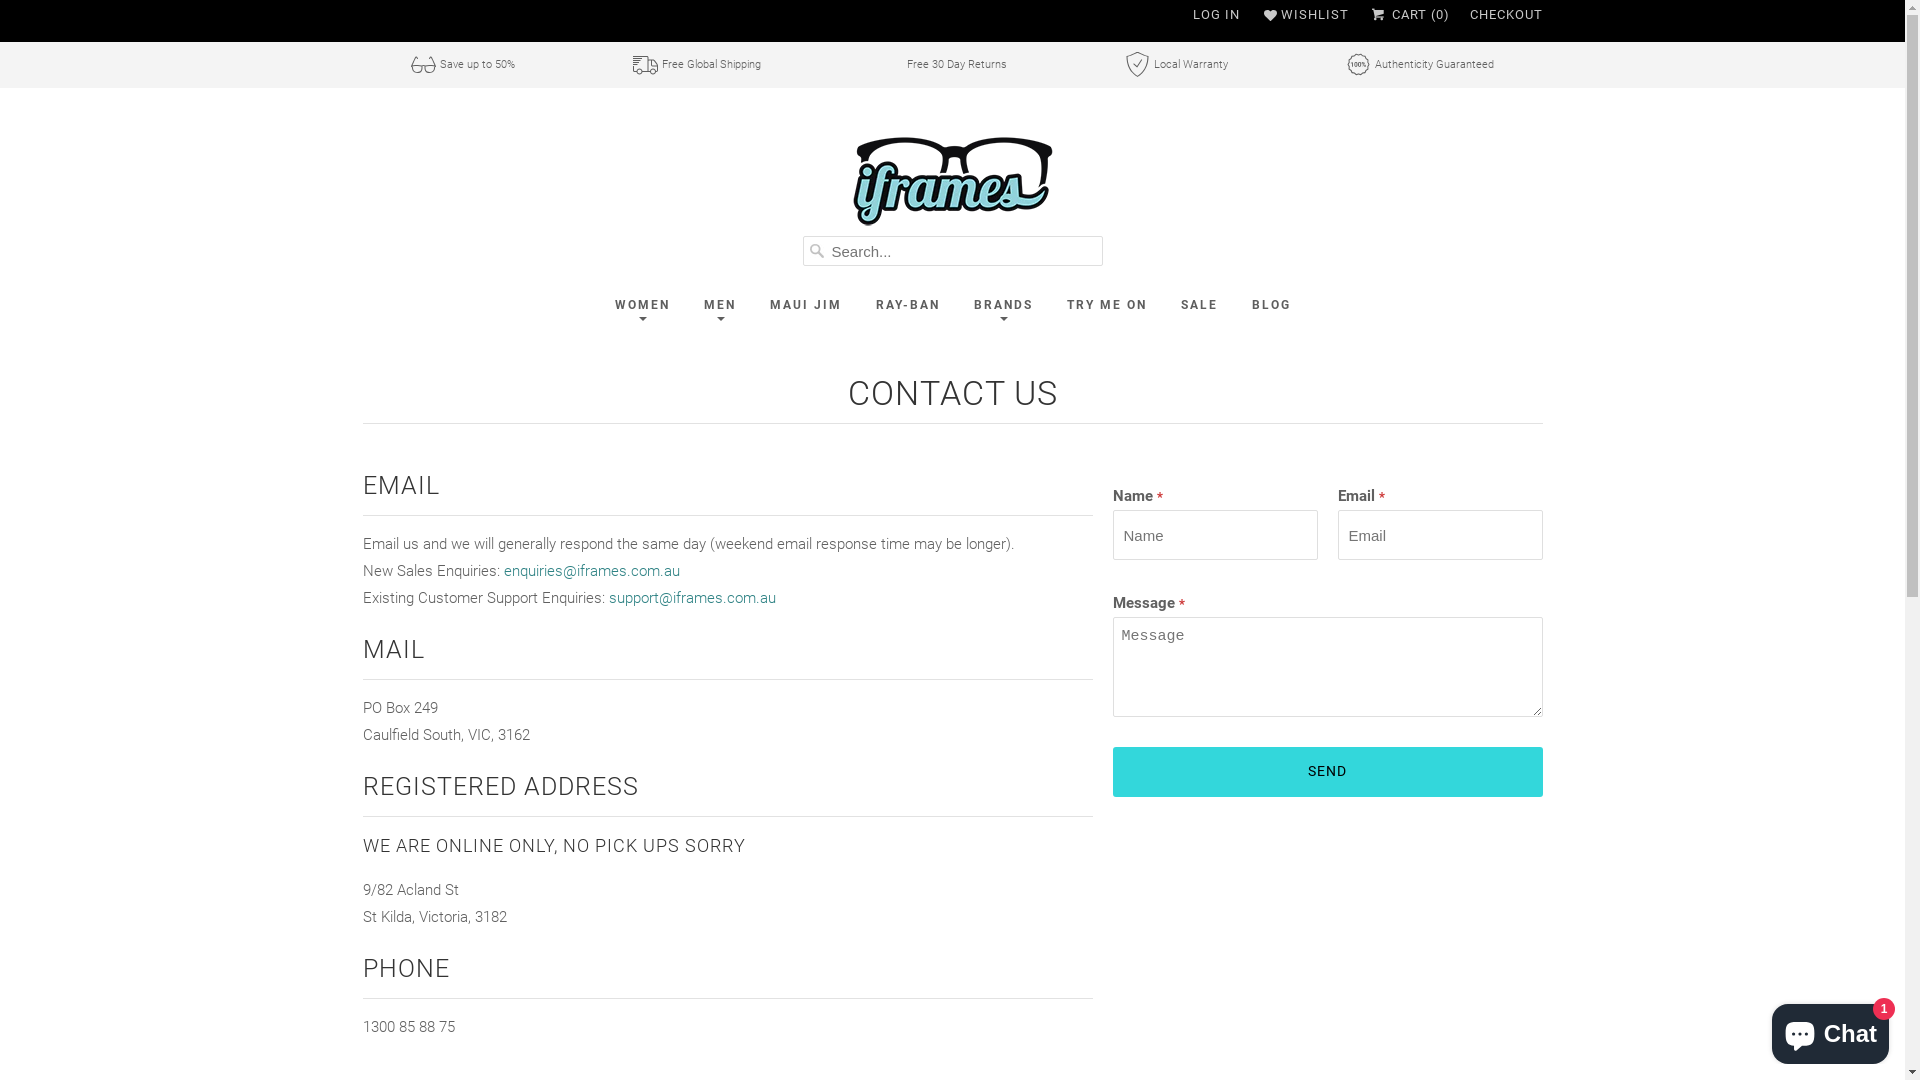 Image resolution: width=1920 pixels, height=1080 pixels. I want to click on LOG IN, so click(1216, 15).